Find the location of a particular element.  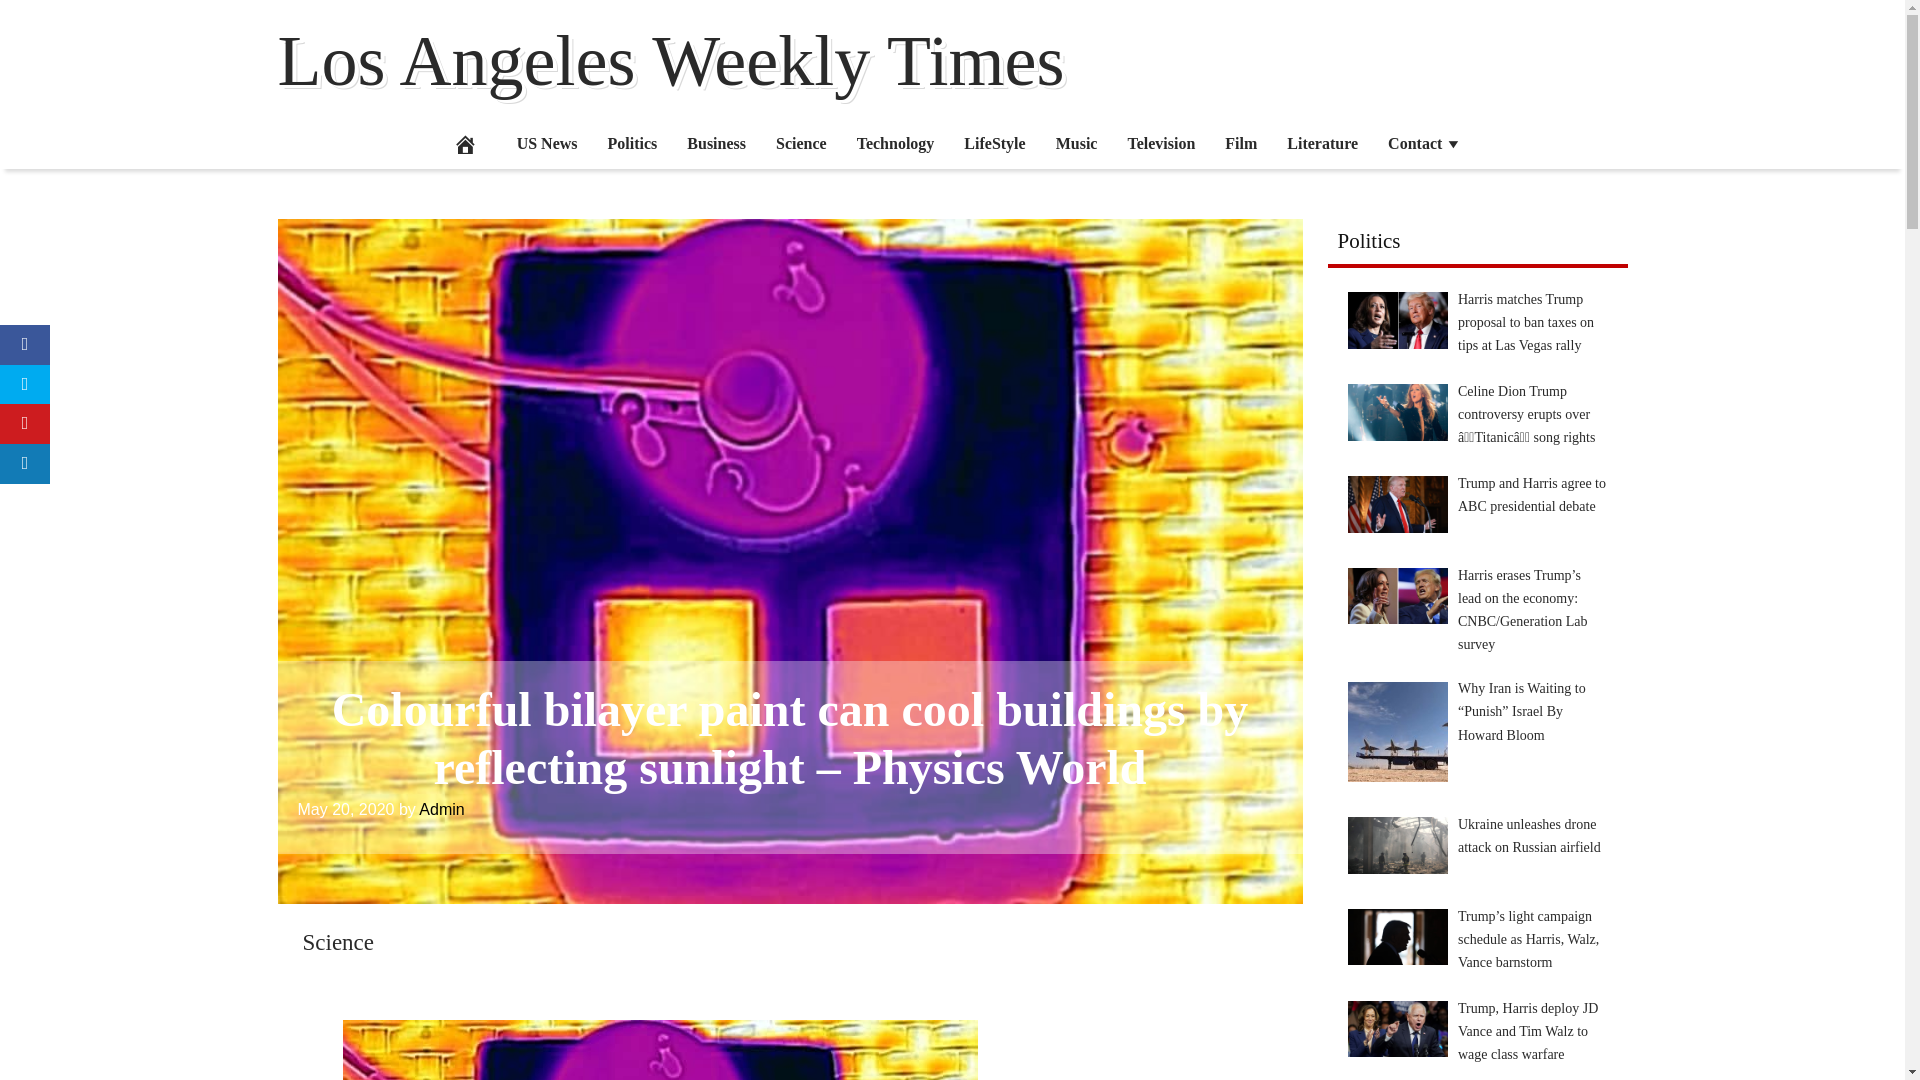

Contact is located at coordinates (1424, 143).